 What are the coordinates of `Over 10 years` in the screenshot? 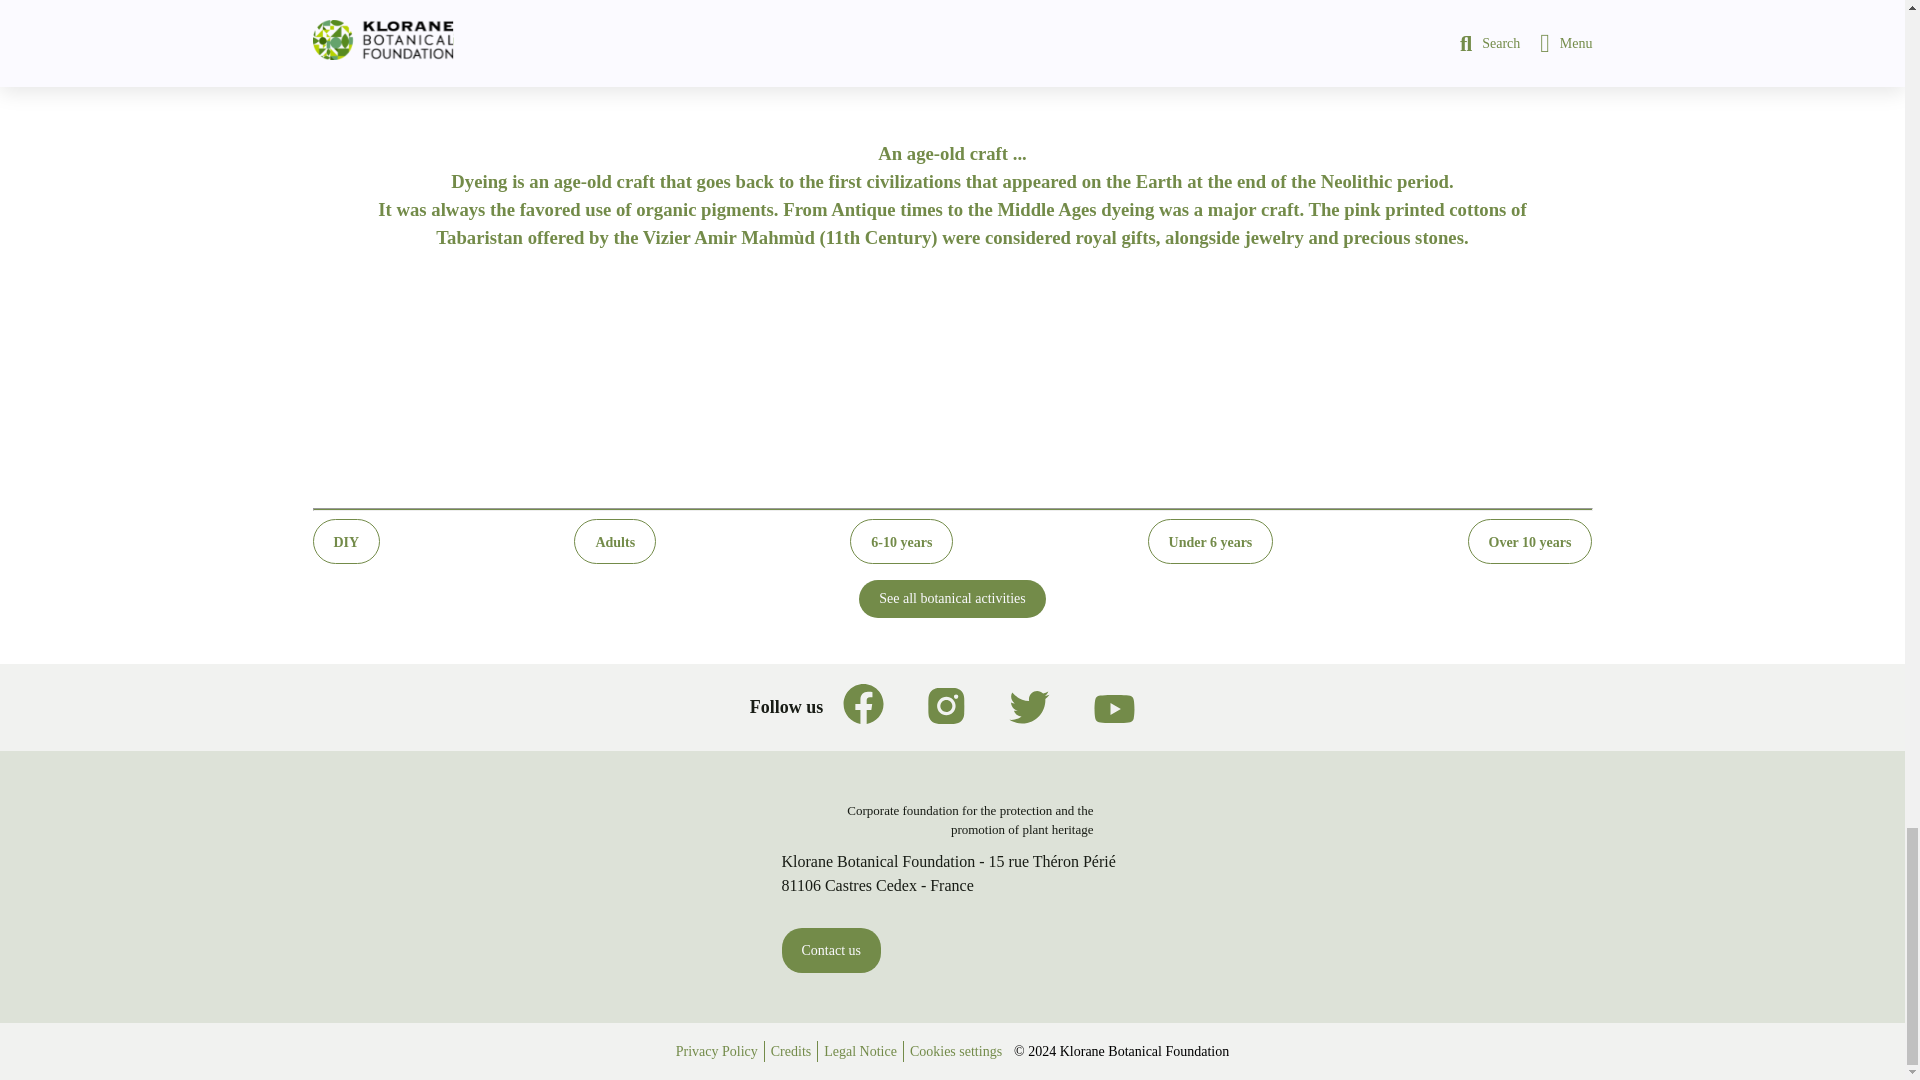 It's located at (1530, 541).